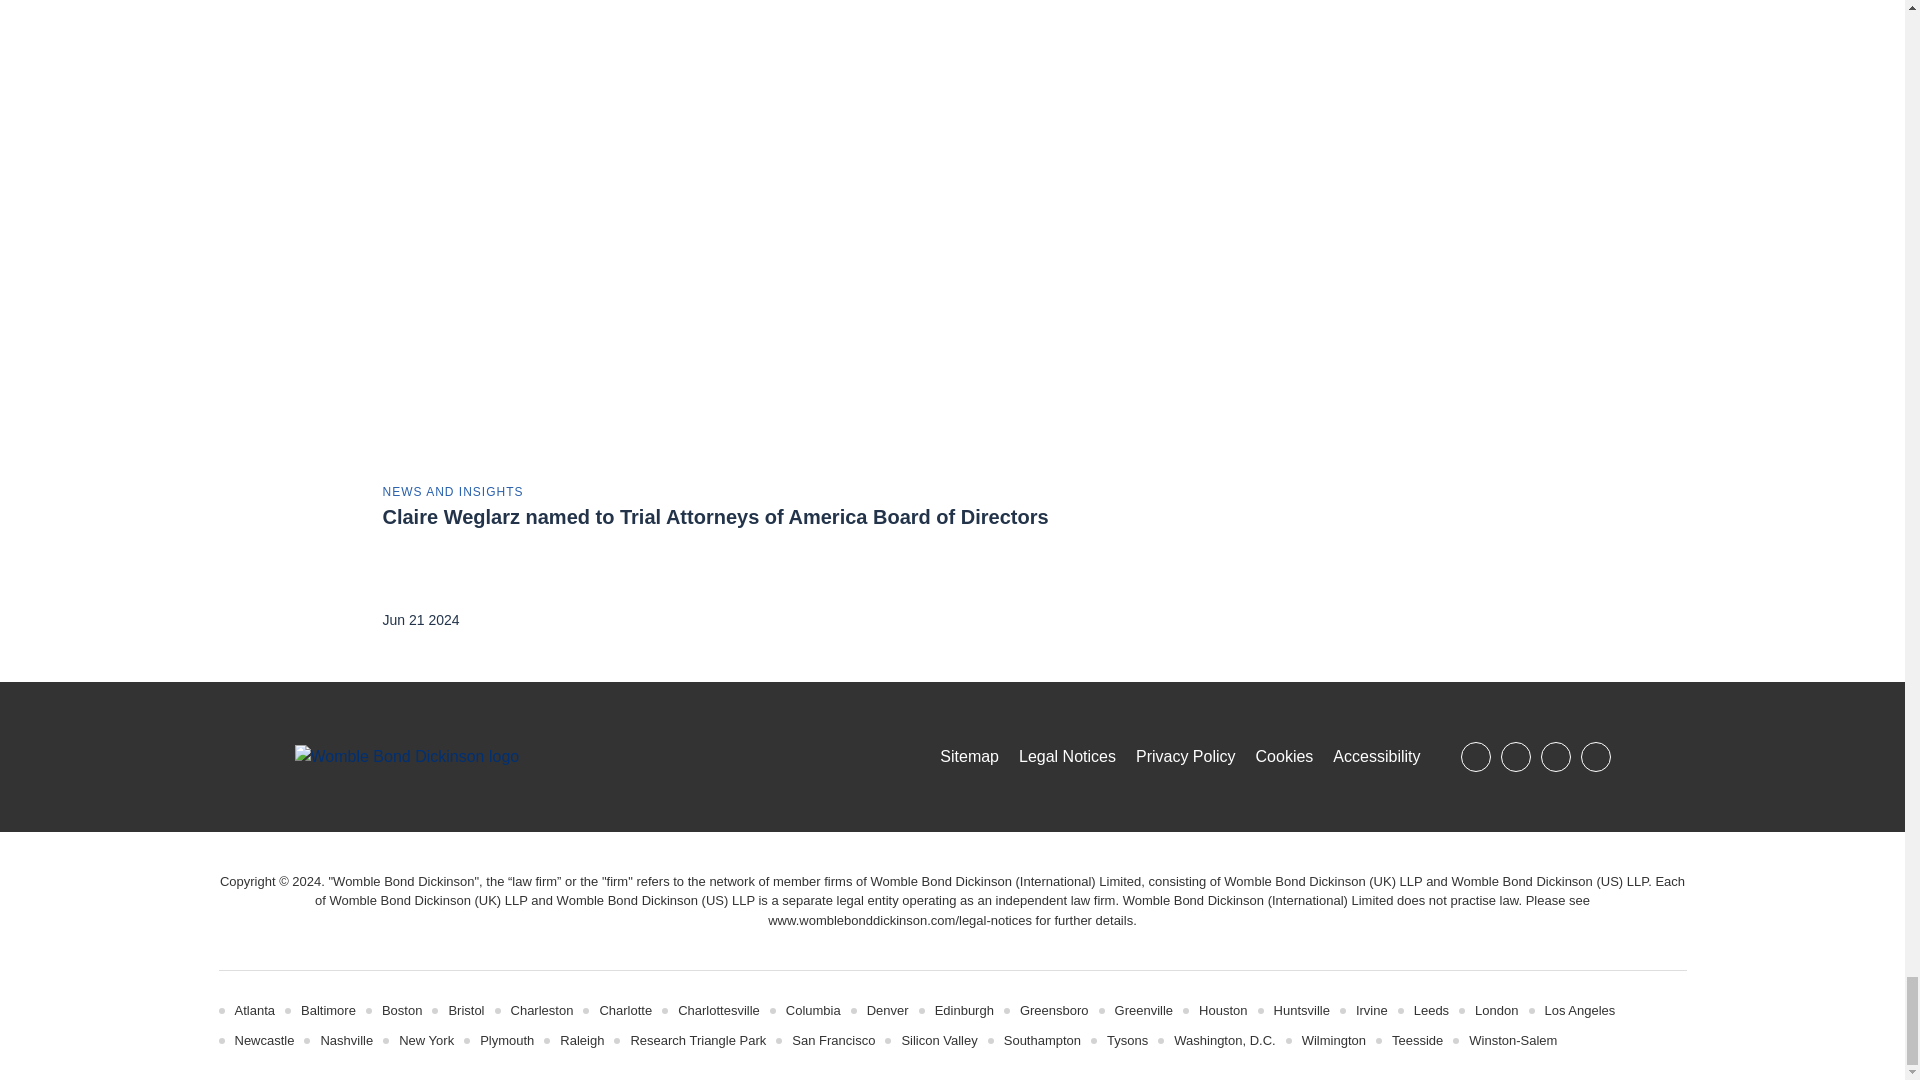  I want to click on Houston, TX, US, so click(1222, 1010).